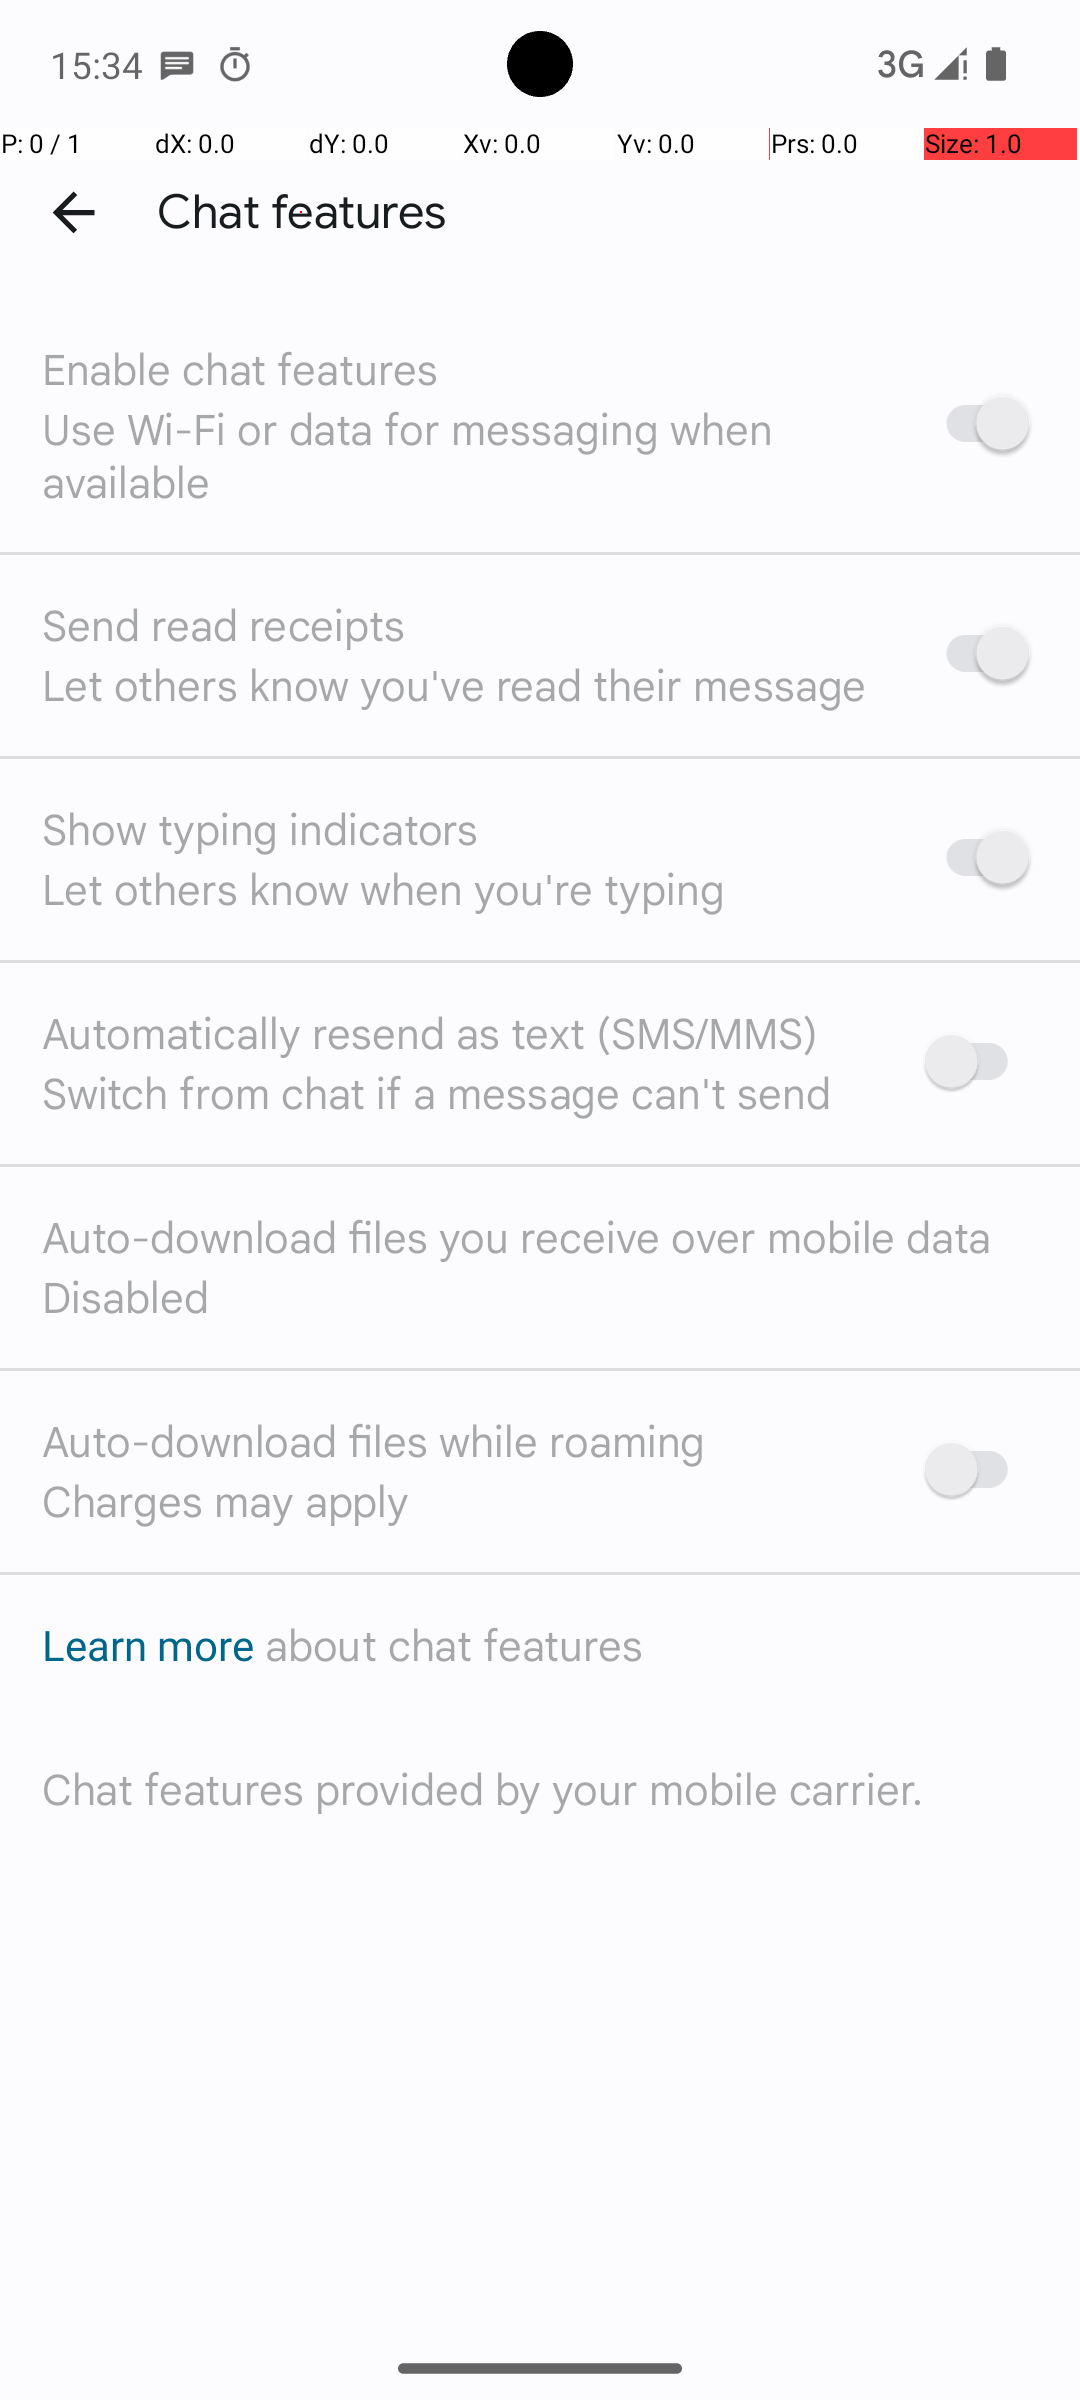  I want to click on Chat features provided by your mobile carrier., so click(483, 1788).